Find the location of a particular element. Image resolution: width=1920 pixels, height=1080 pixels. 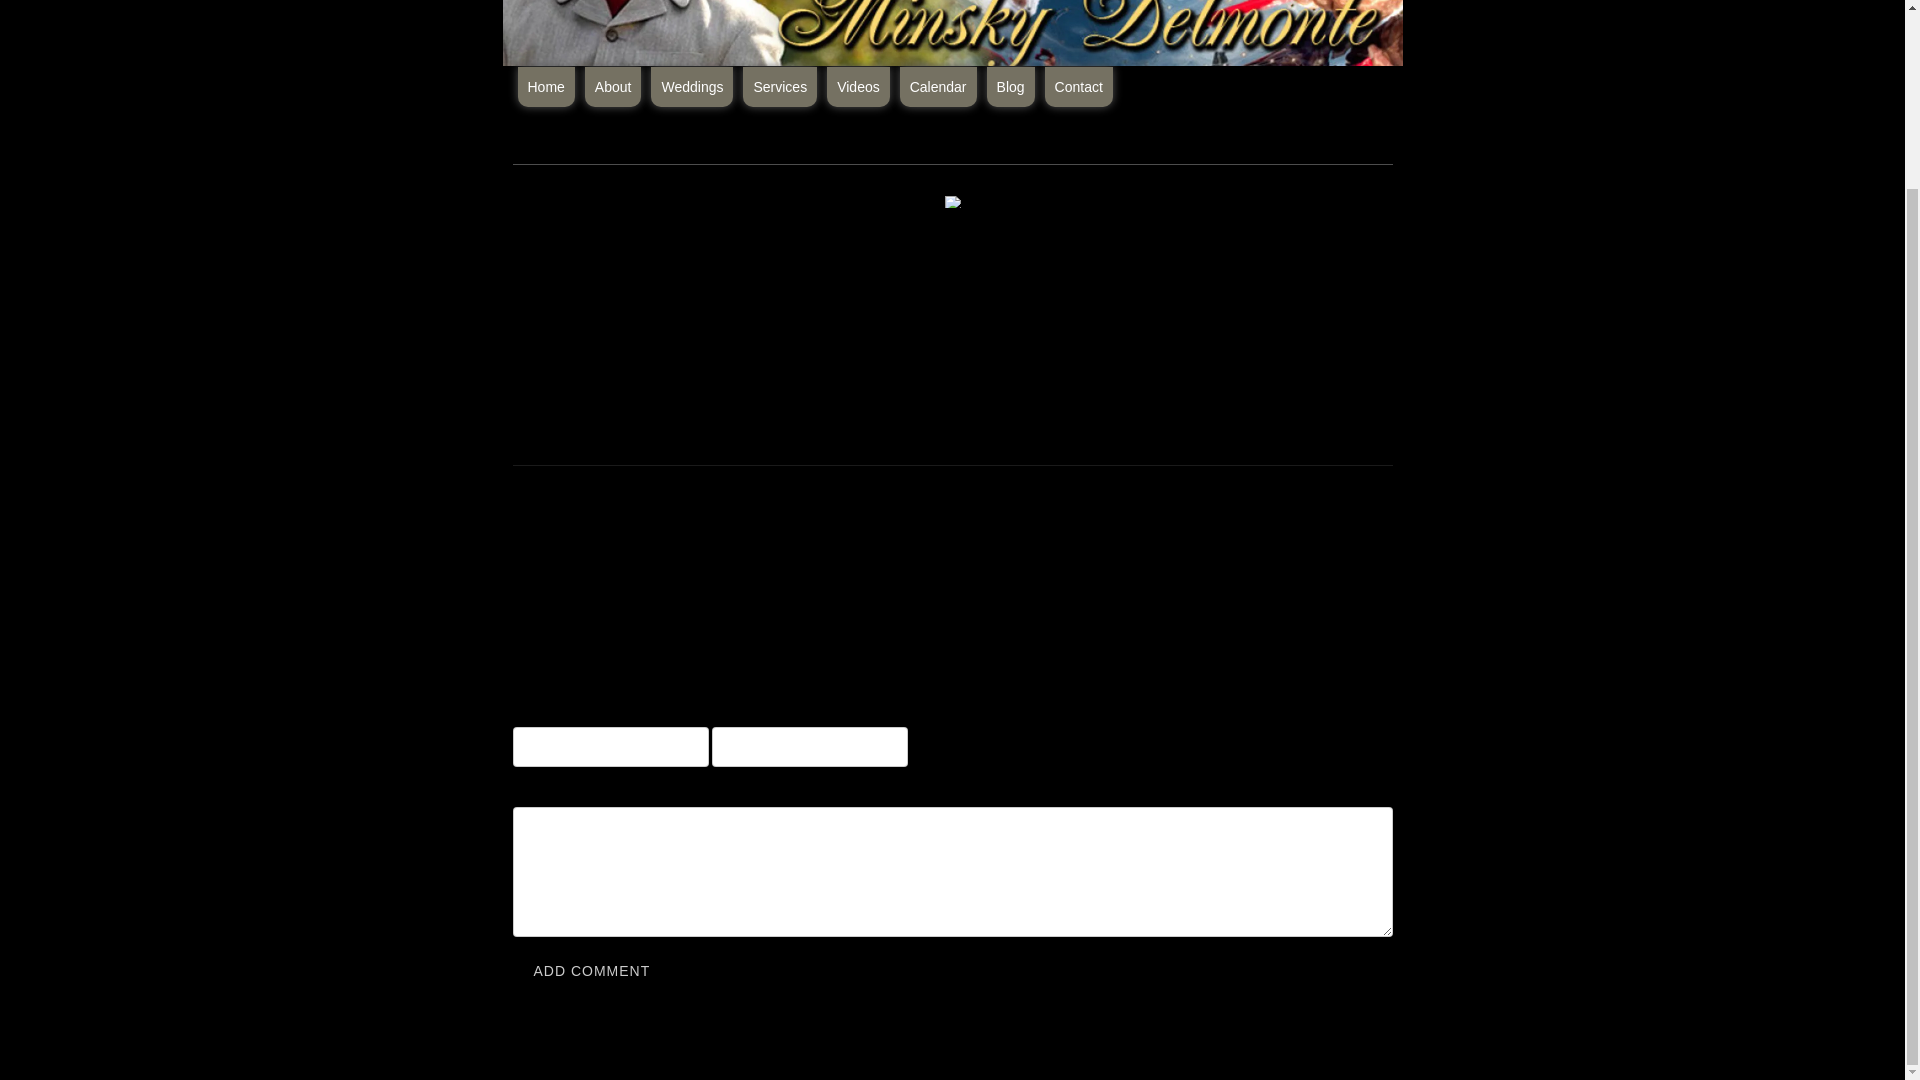

Services is located at coordinates (780, 86).